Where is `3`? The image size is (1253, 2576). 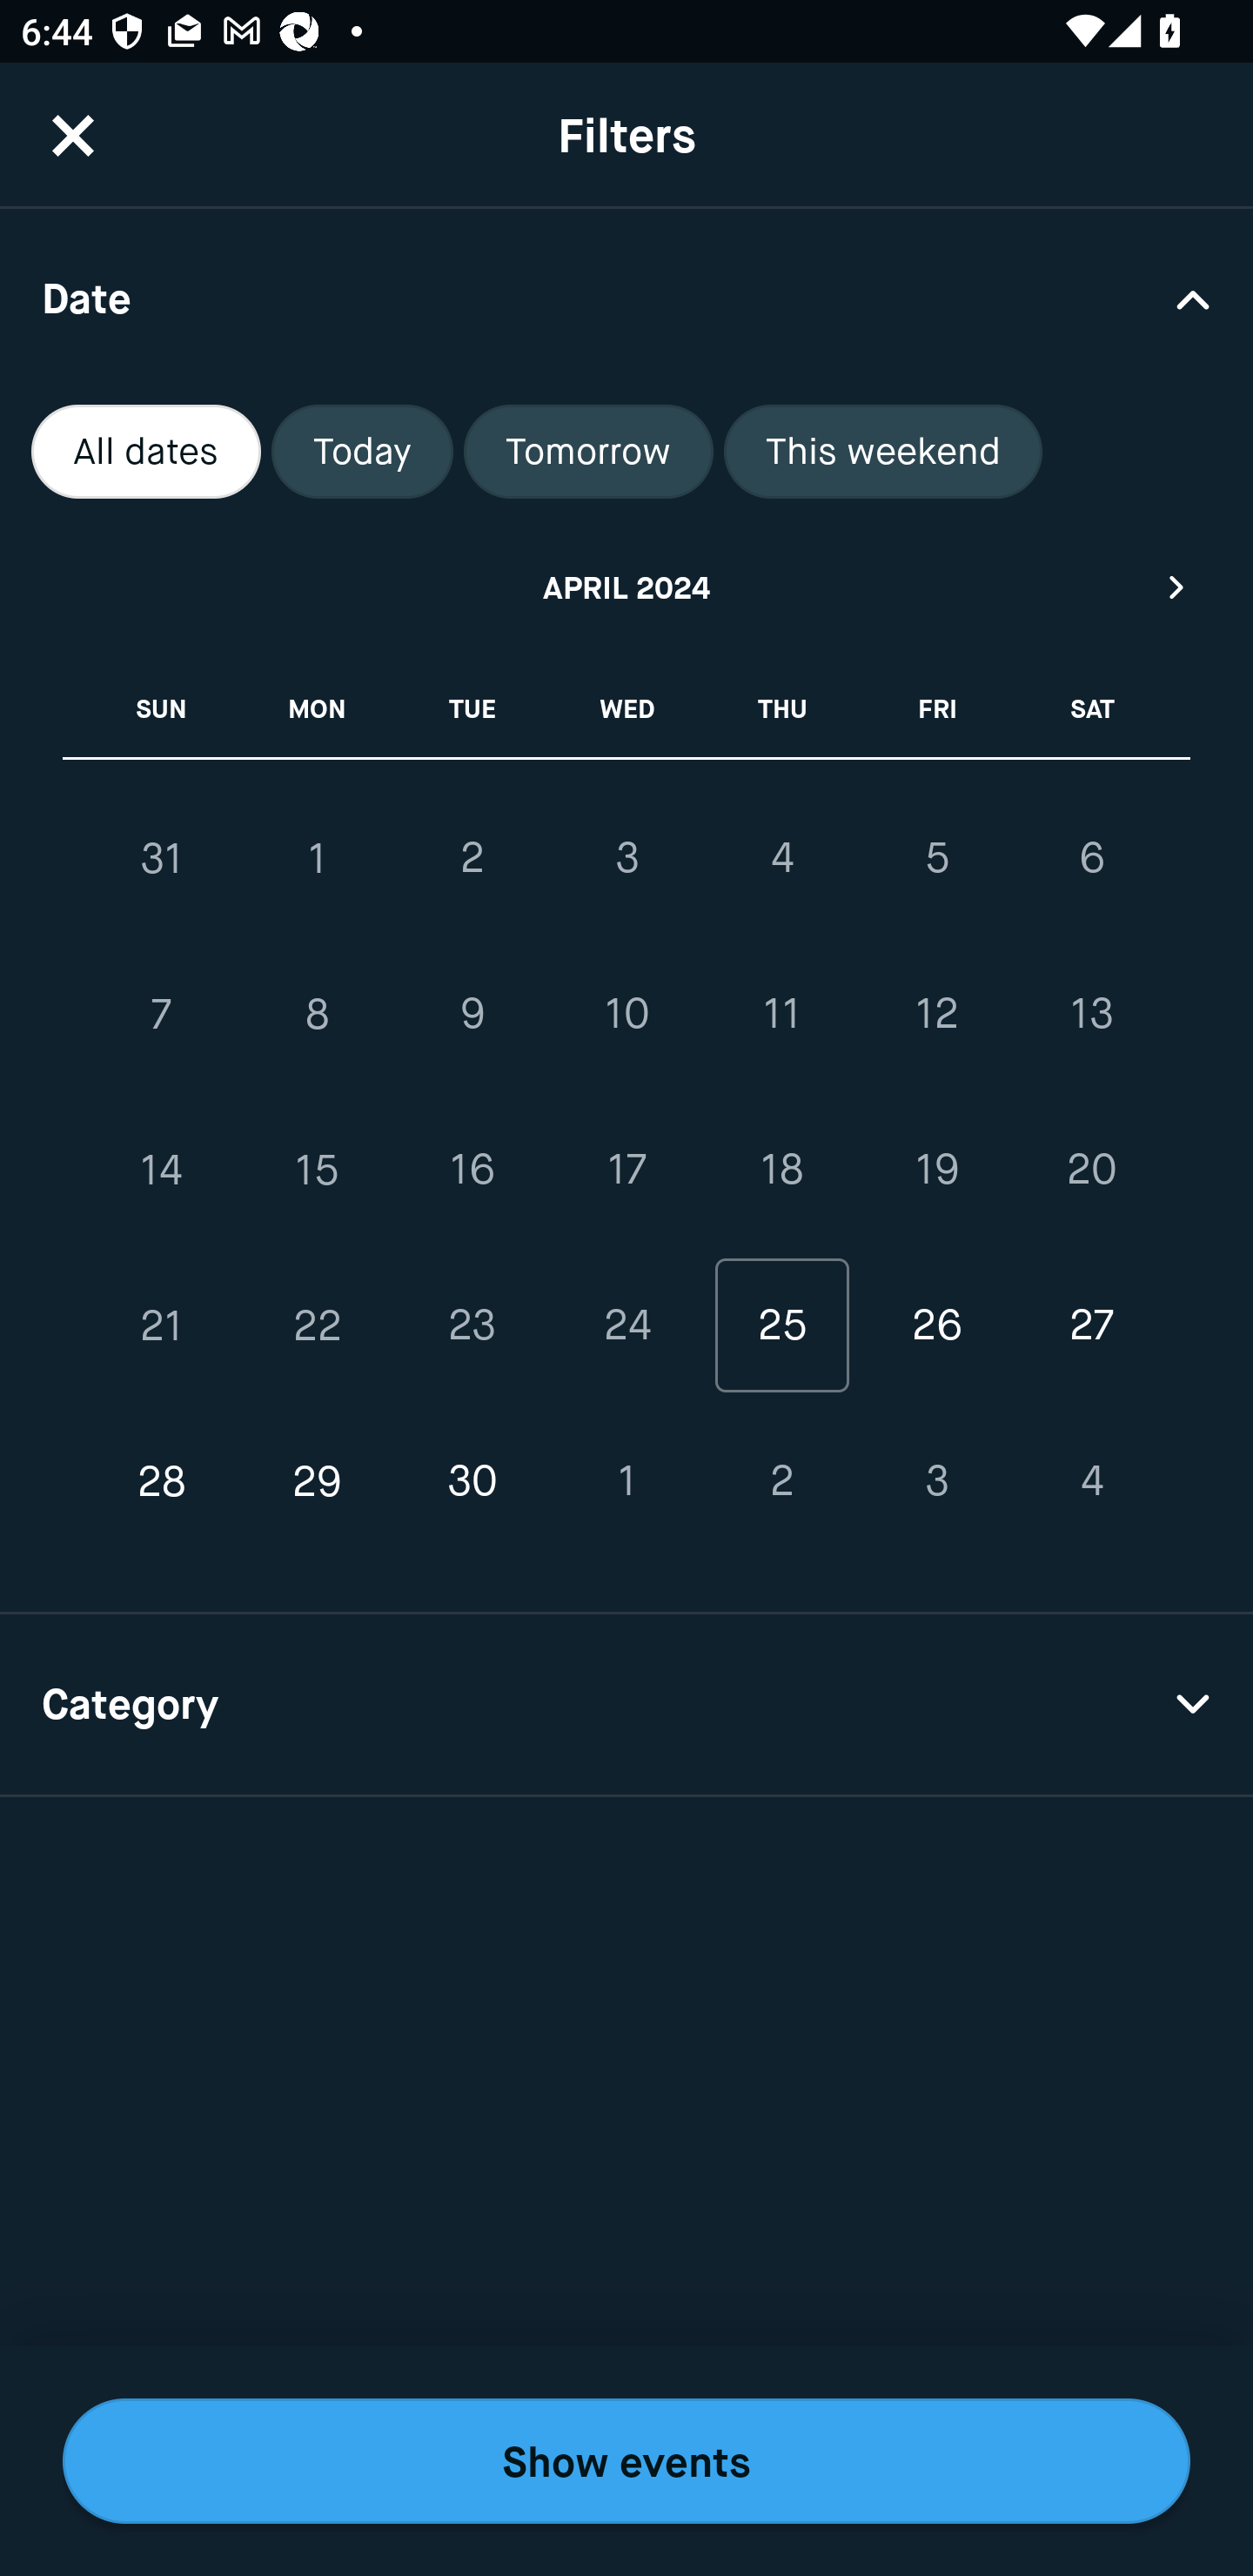 3 is located at coordinates (936, 1481).